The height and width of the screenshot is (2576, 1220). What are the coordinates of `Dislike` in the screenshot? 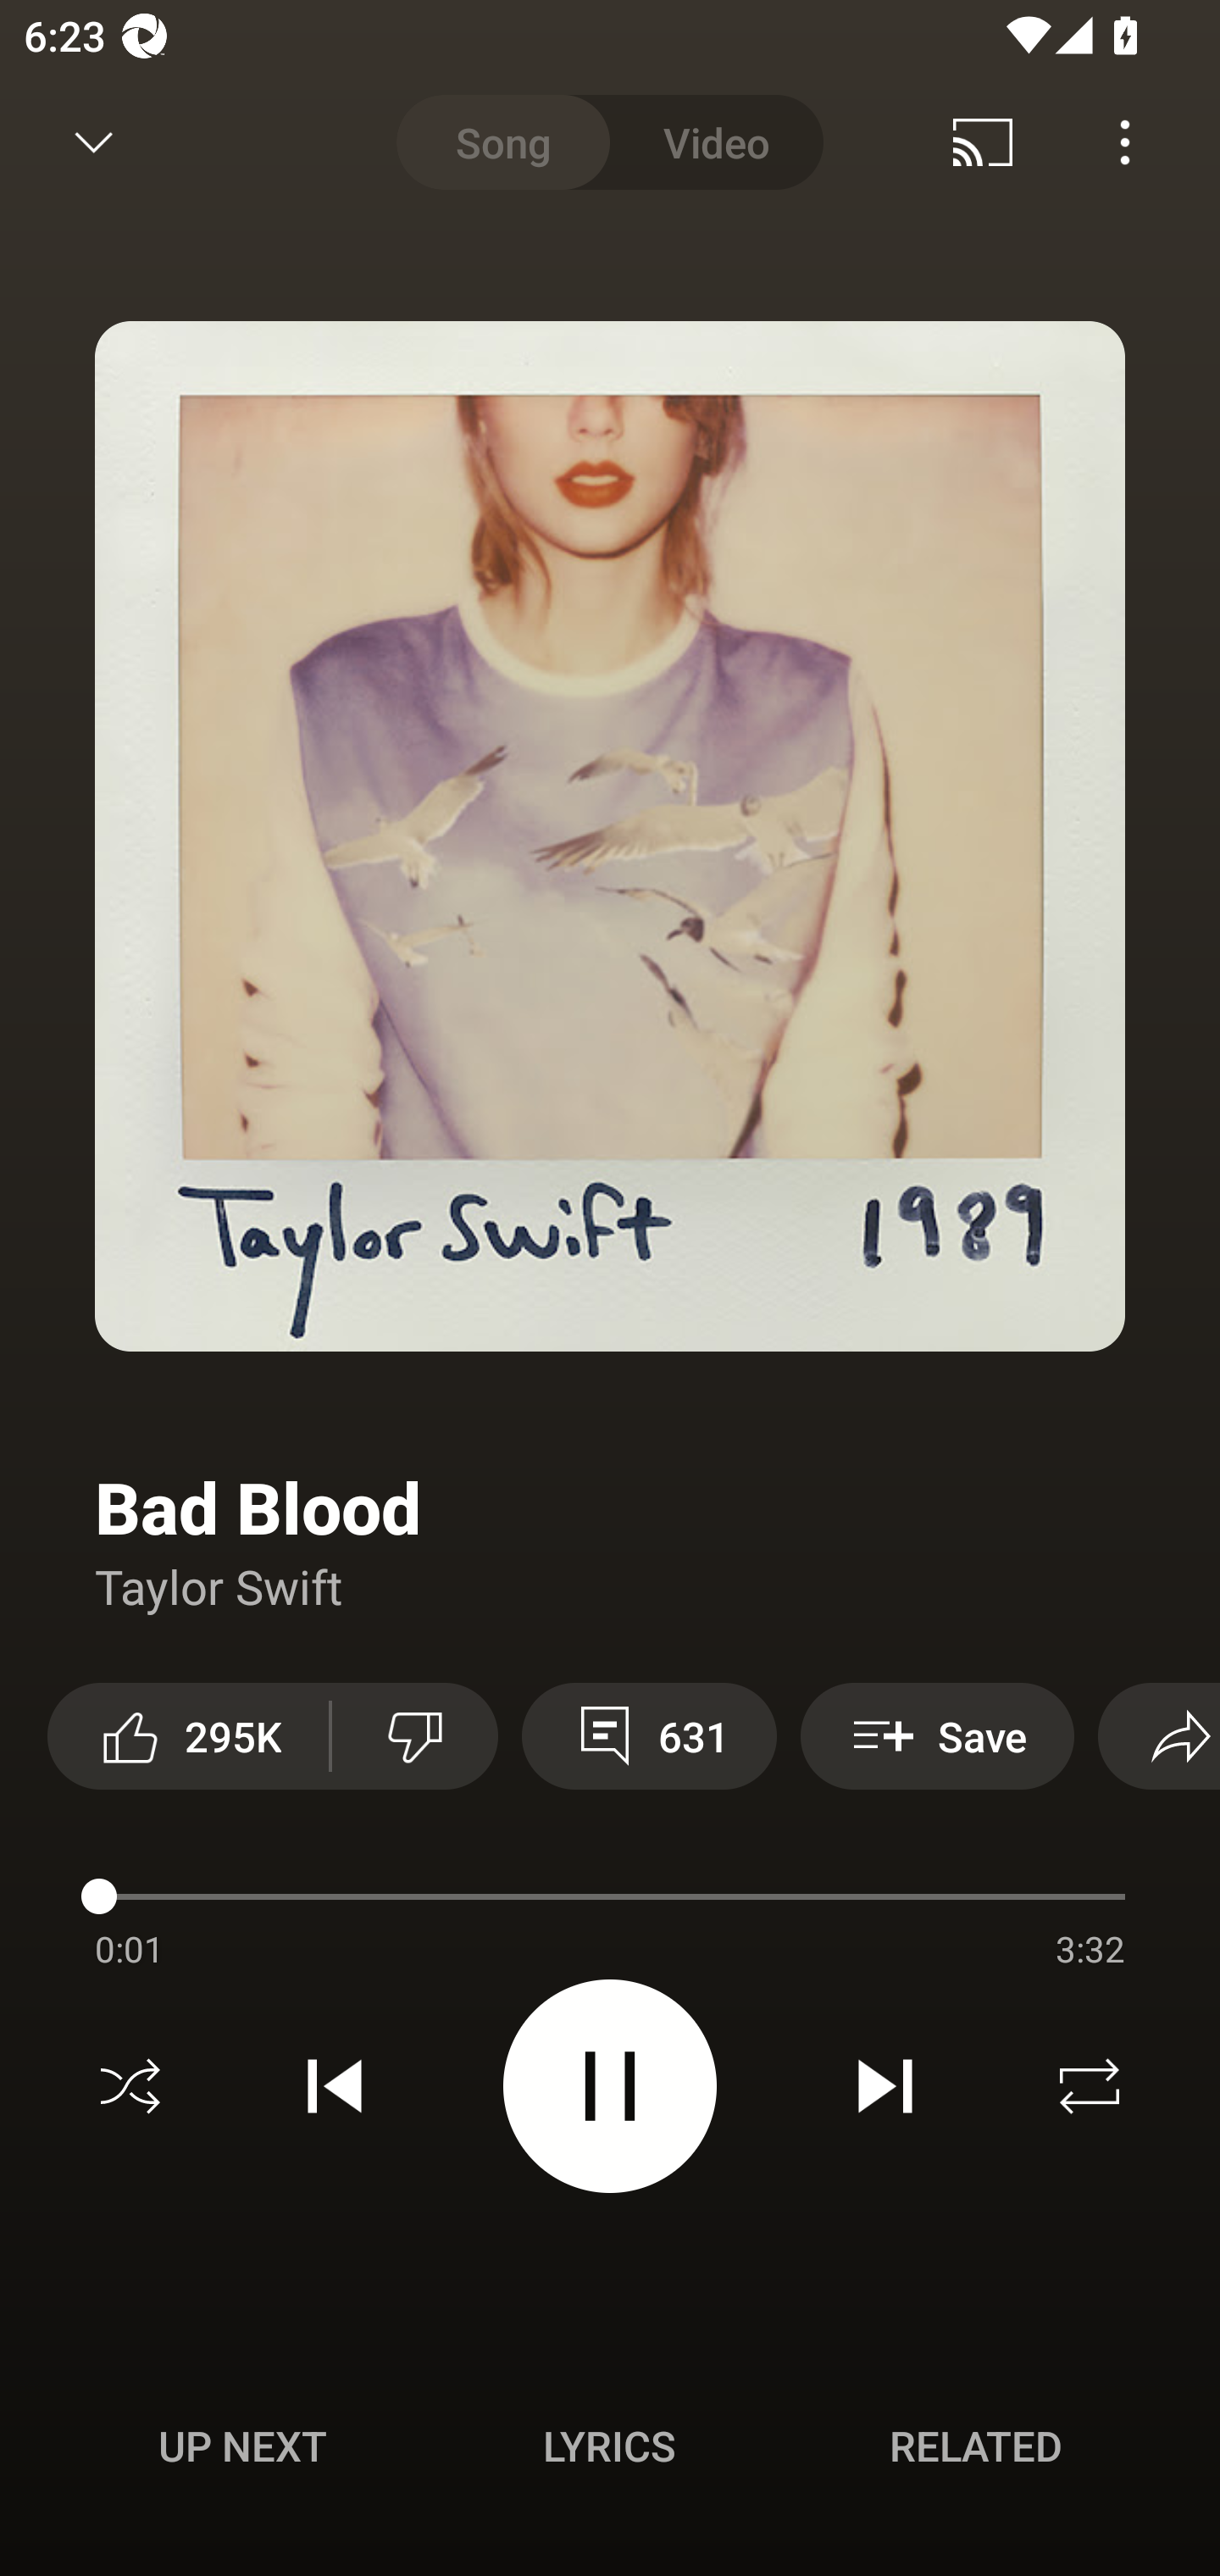 It's located at (414, 1735).